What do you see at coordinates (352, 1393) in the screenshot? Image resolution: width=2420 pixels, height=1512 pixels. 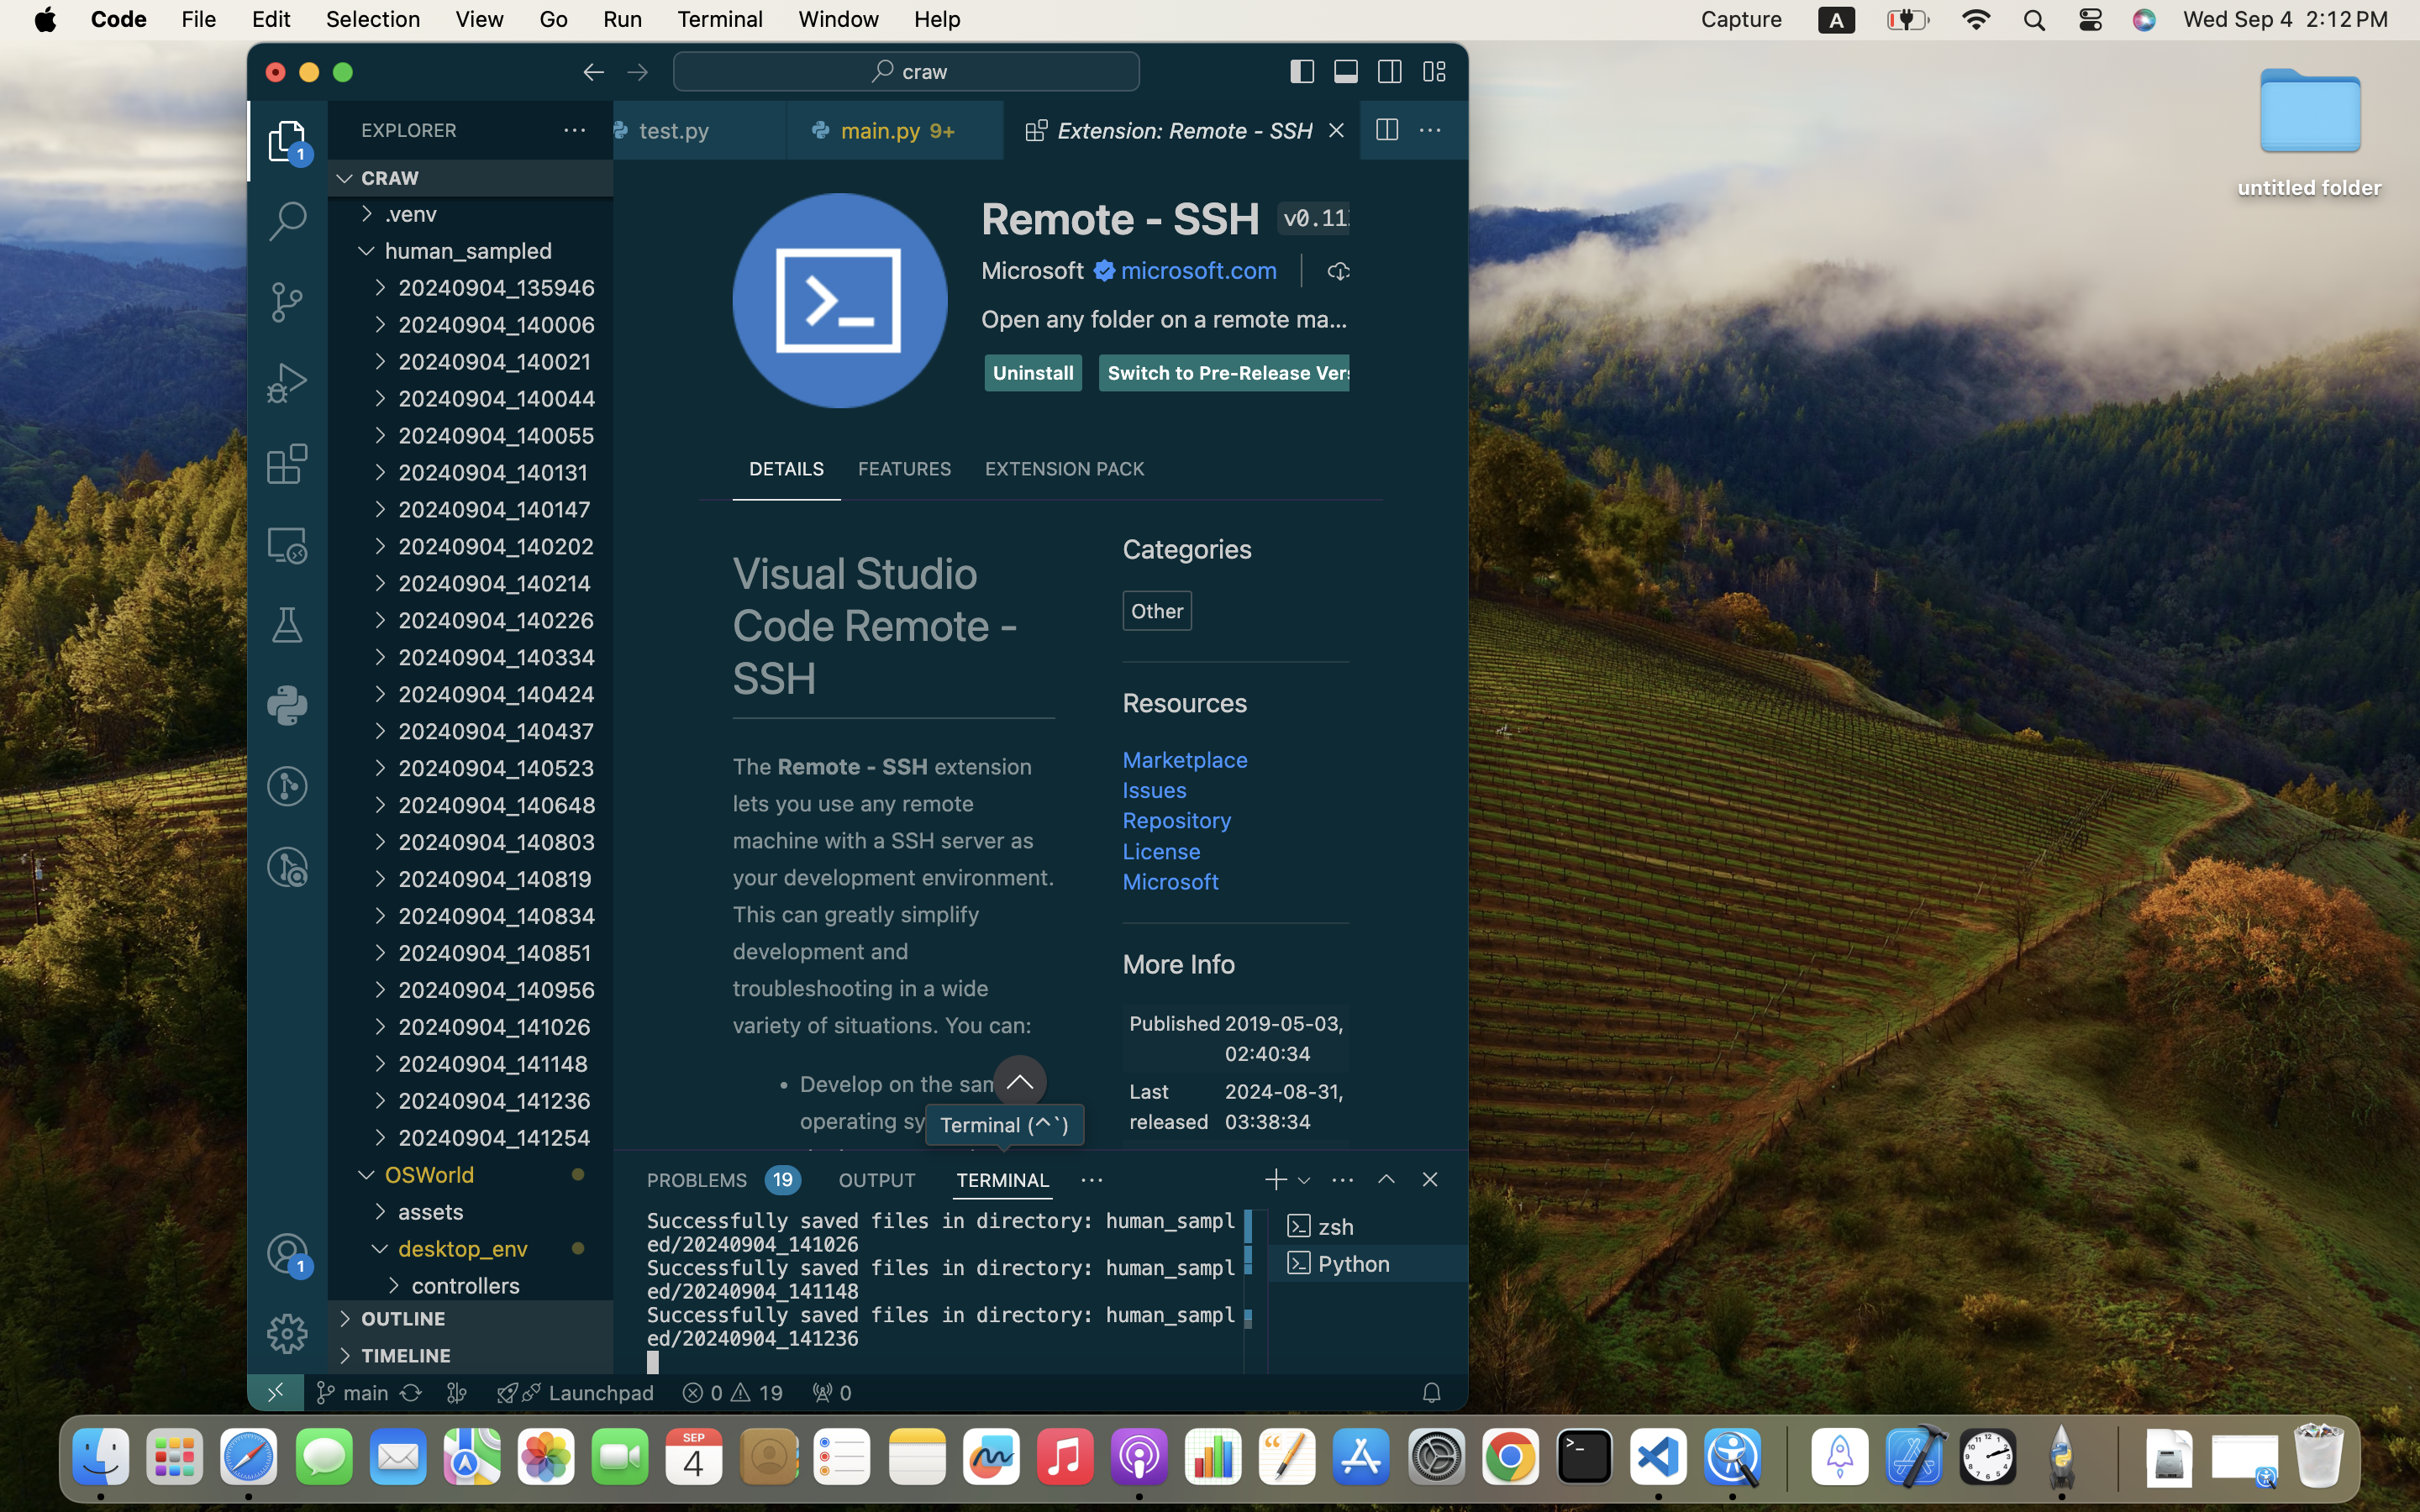 I see `main ` at bounding box center [352, 1393].